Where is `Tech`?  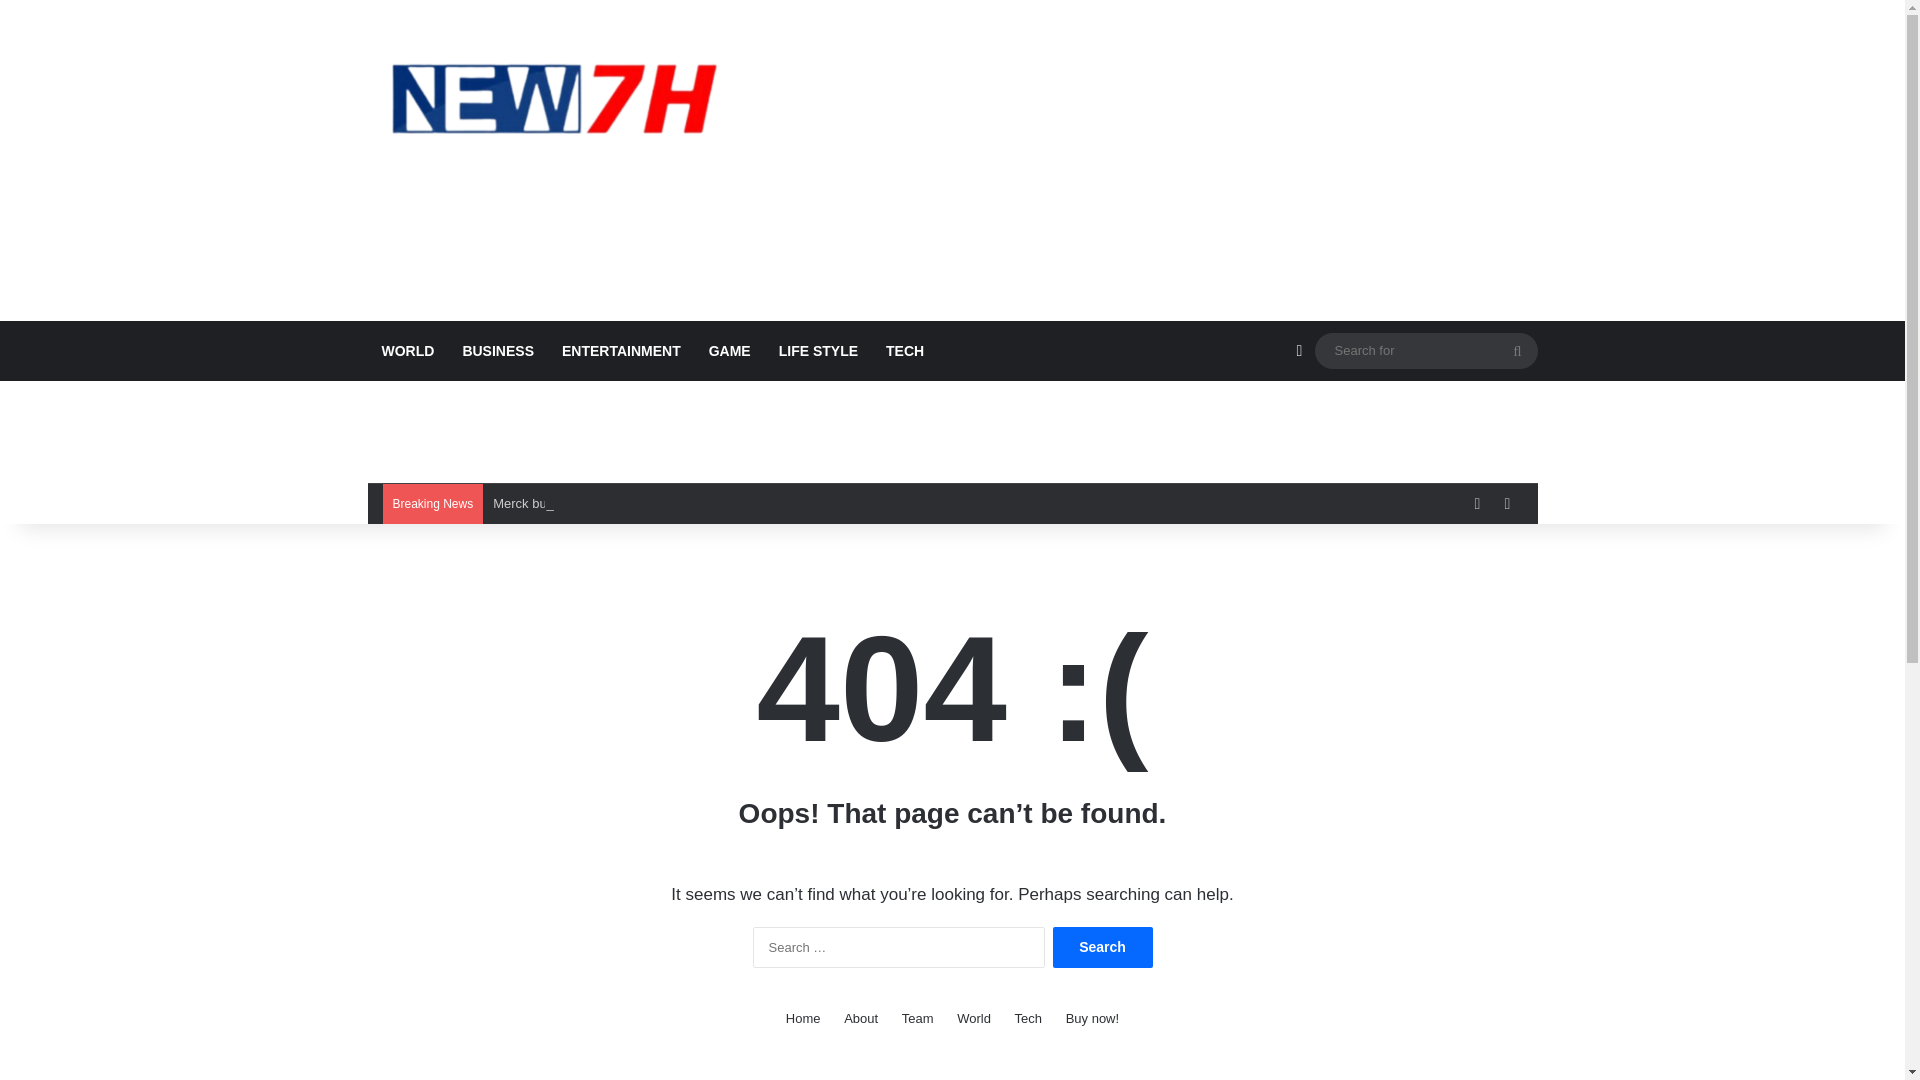 Tech is located at coordinates (1028, 1018).